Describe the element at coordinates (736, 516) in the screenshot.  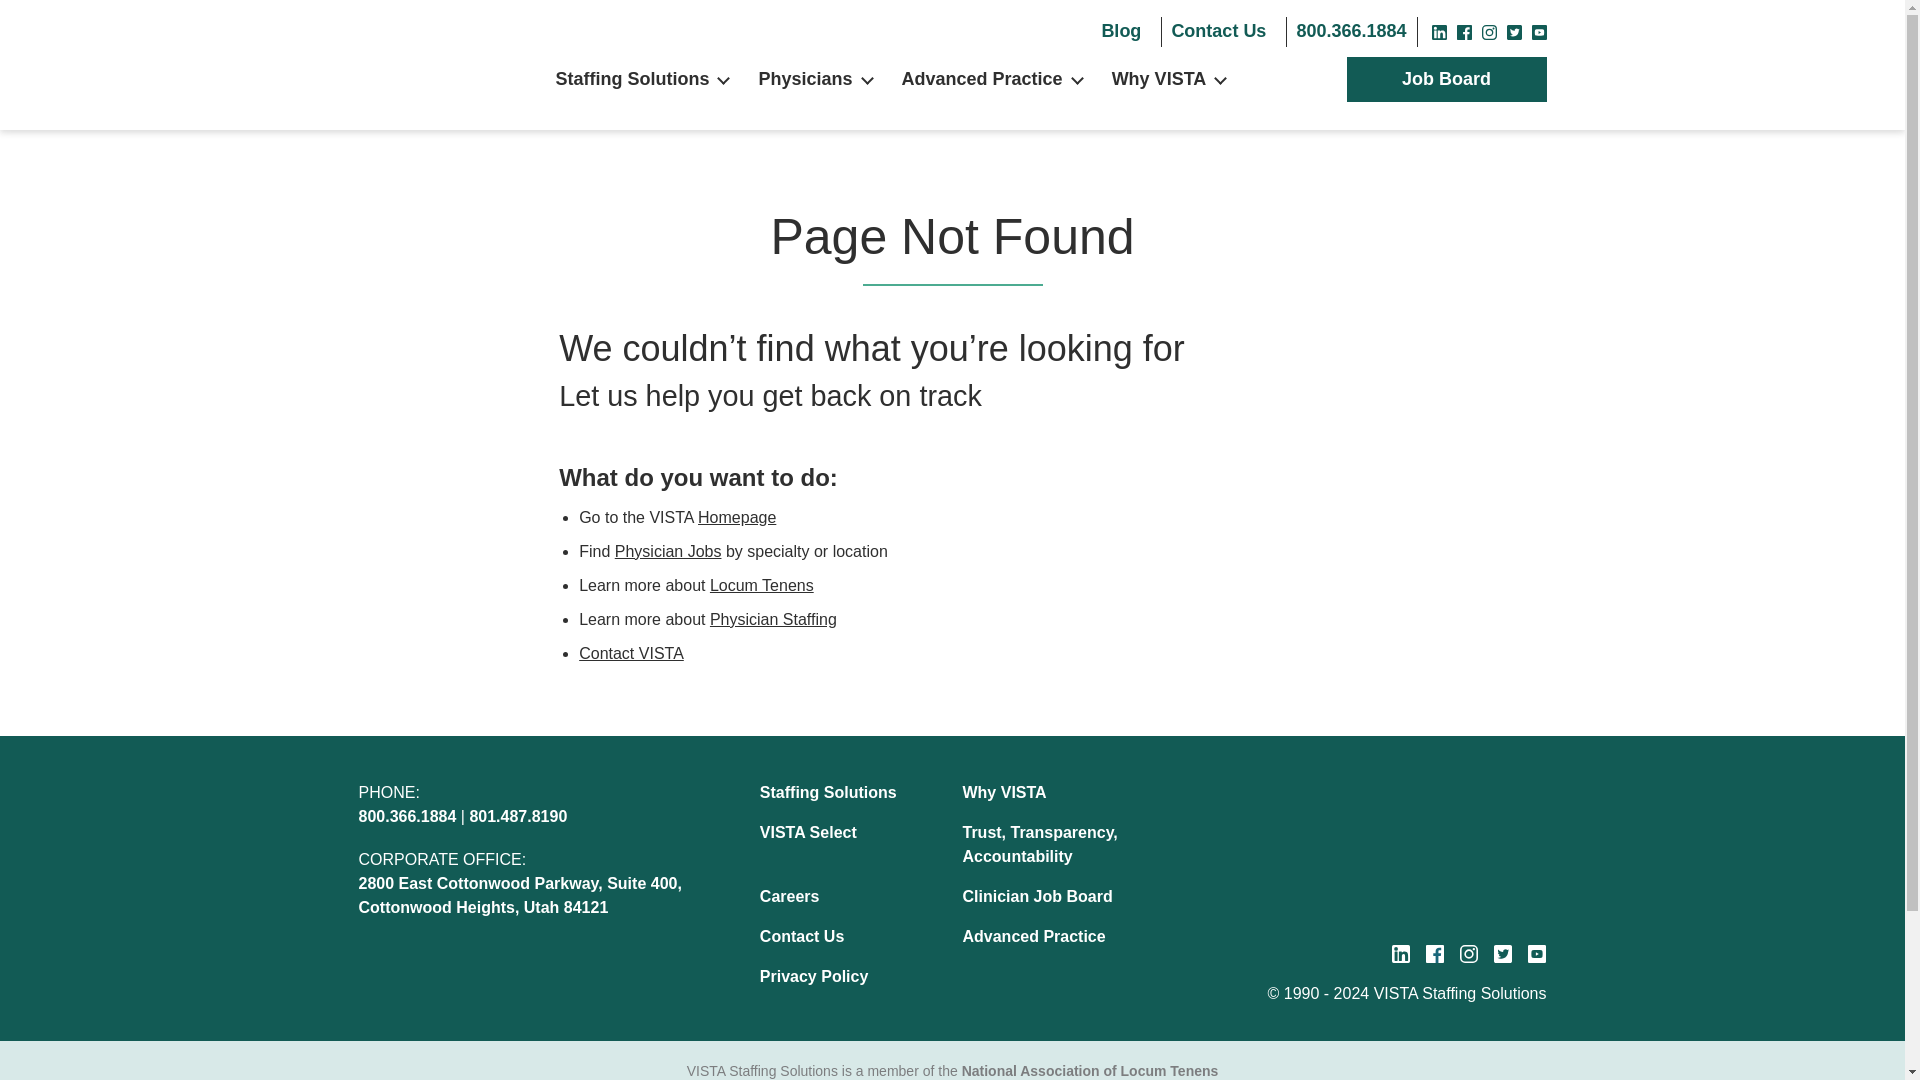
I see `Homepage` at that location.